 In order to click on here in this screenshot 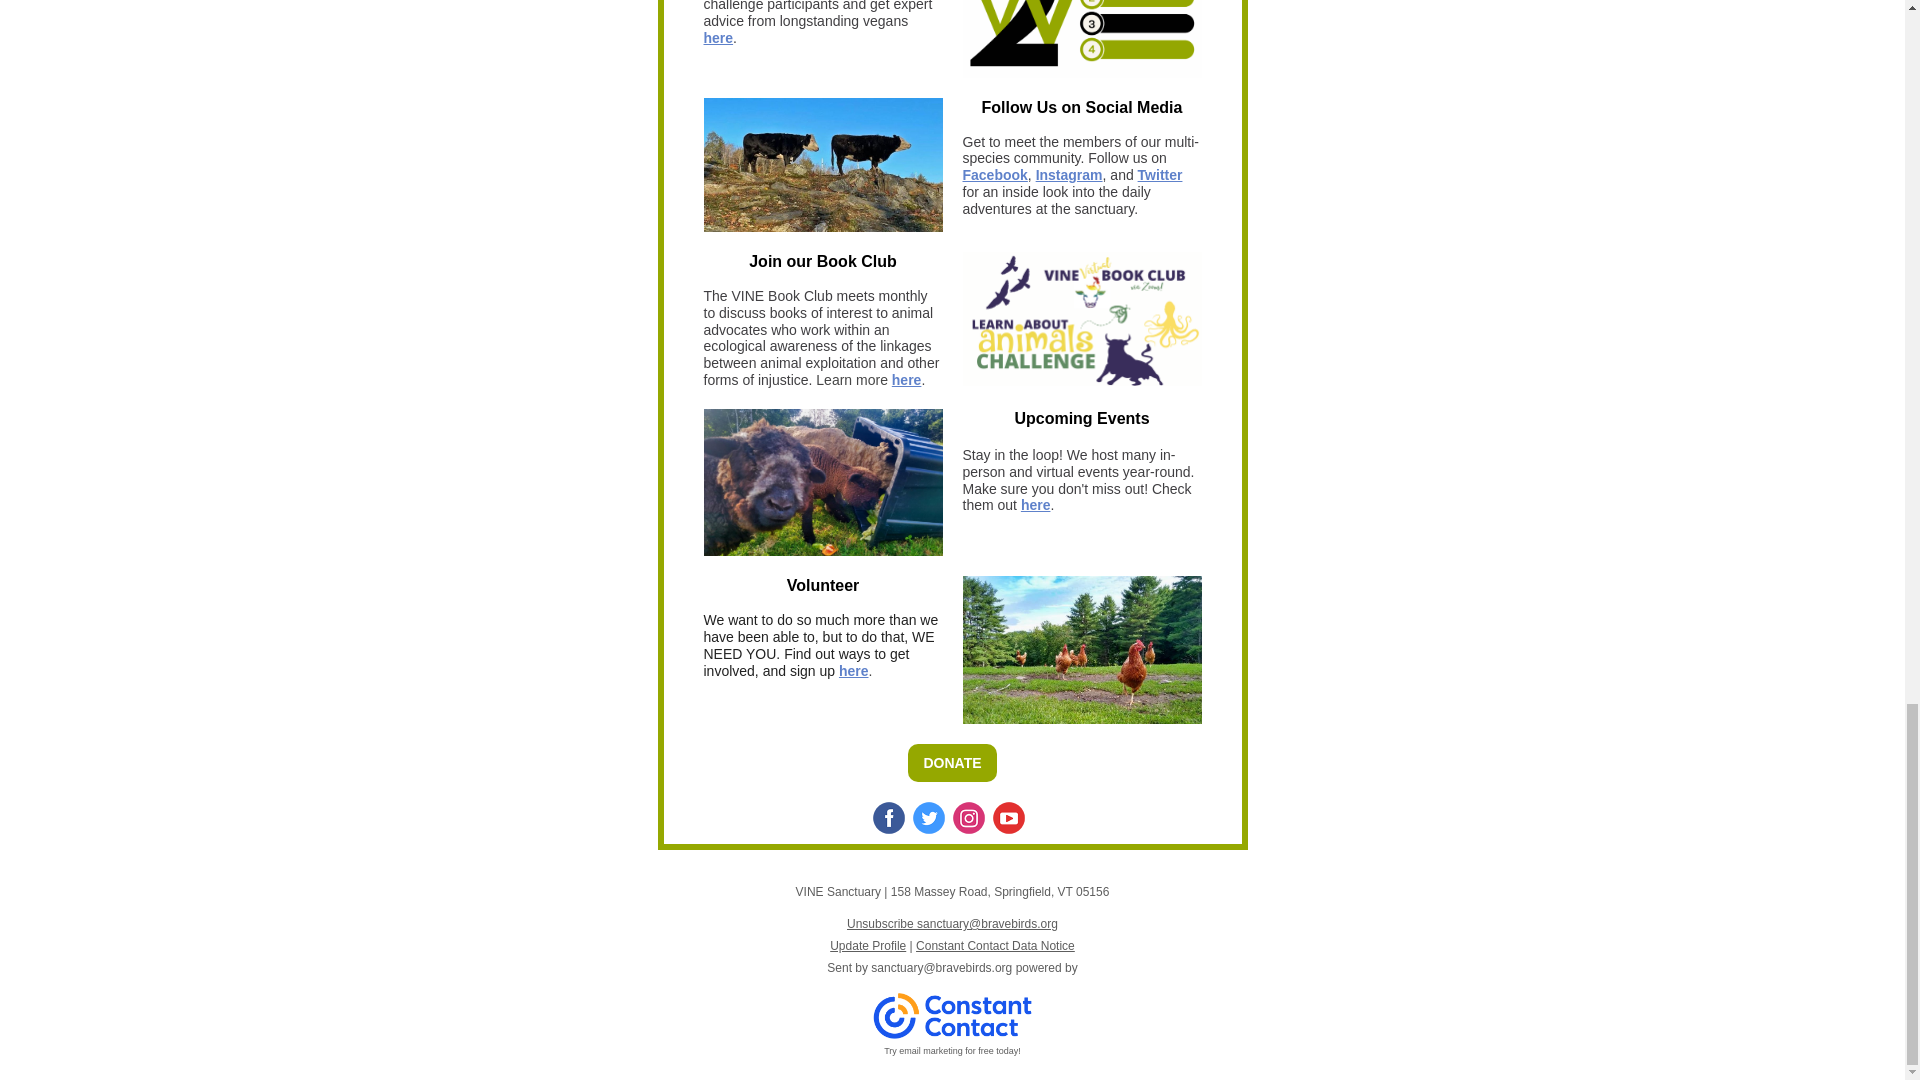, I will do `click(718, 38)`.